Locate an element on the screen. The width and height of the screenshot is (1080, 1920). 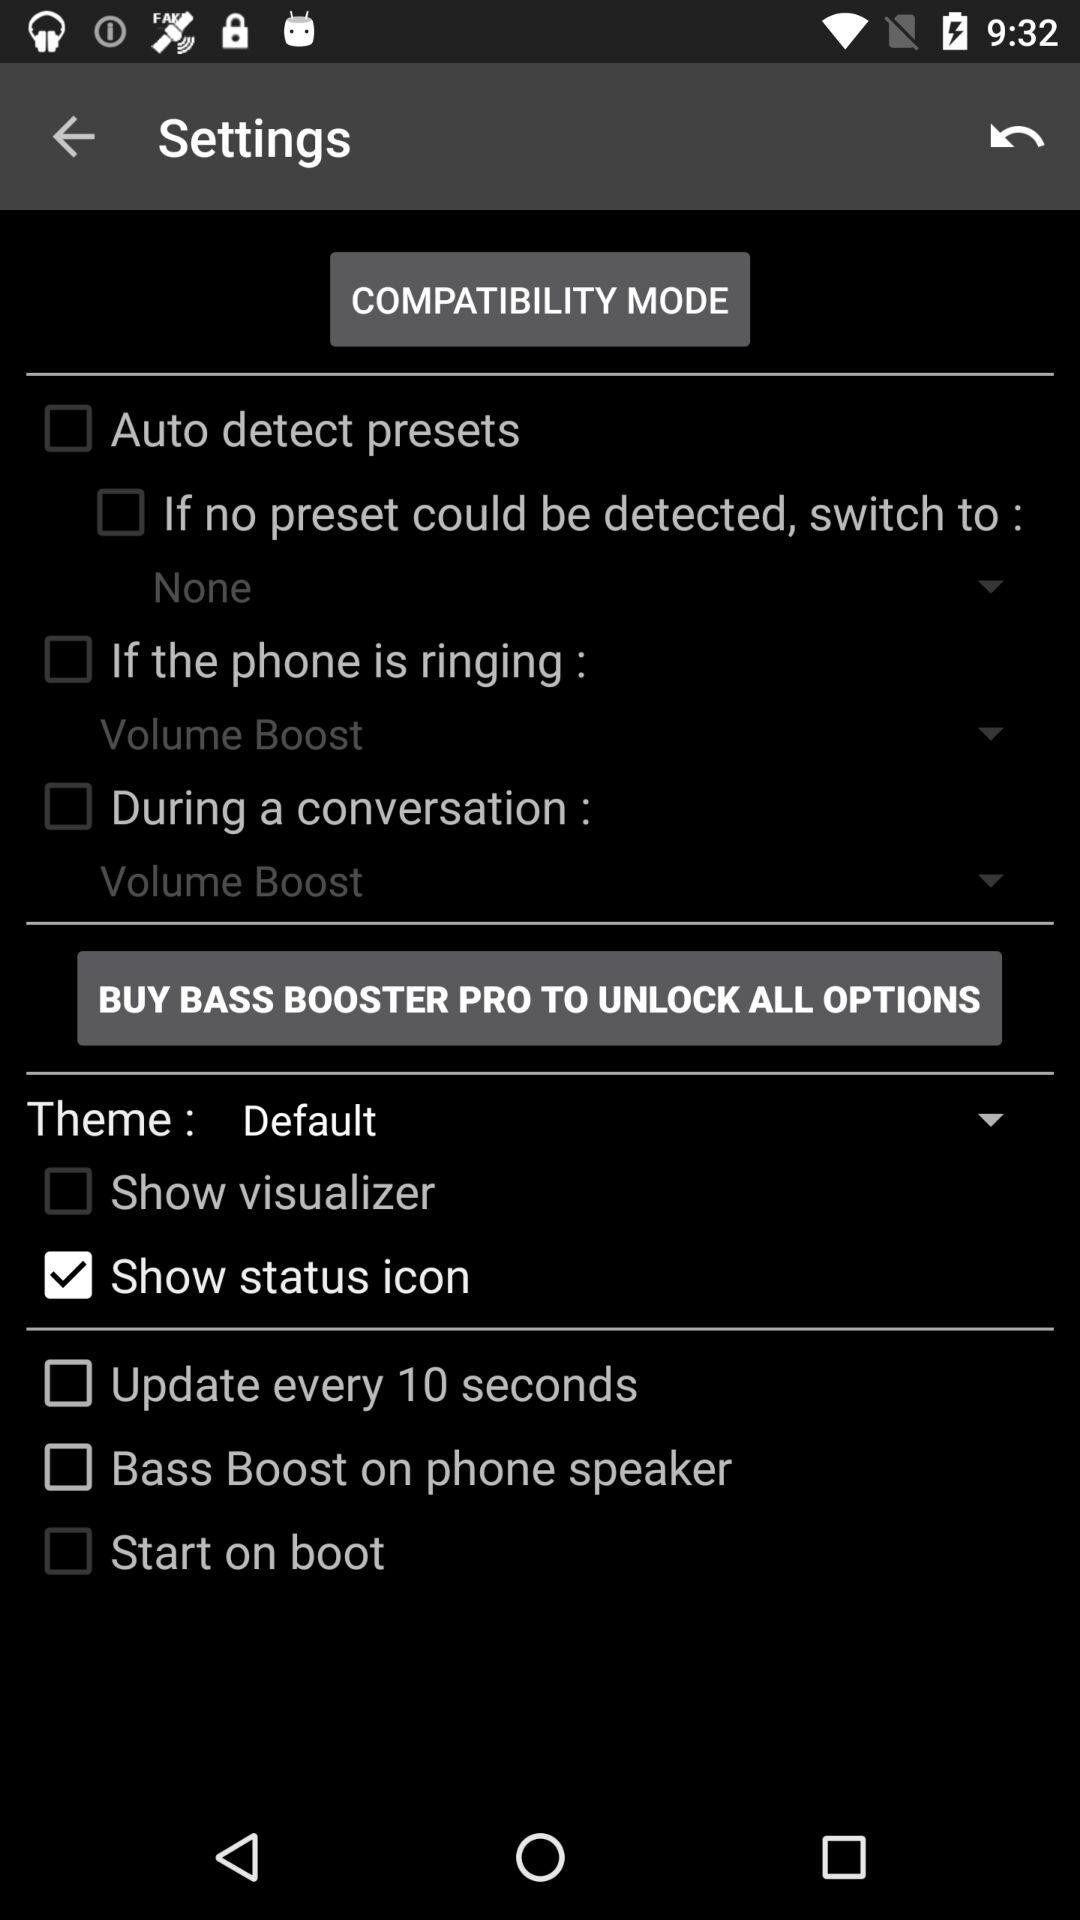
open icon below the update every 10 icon is located at coordinates (378, 1466).